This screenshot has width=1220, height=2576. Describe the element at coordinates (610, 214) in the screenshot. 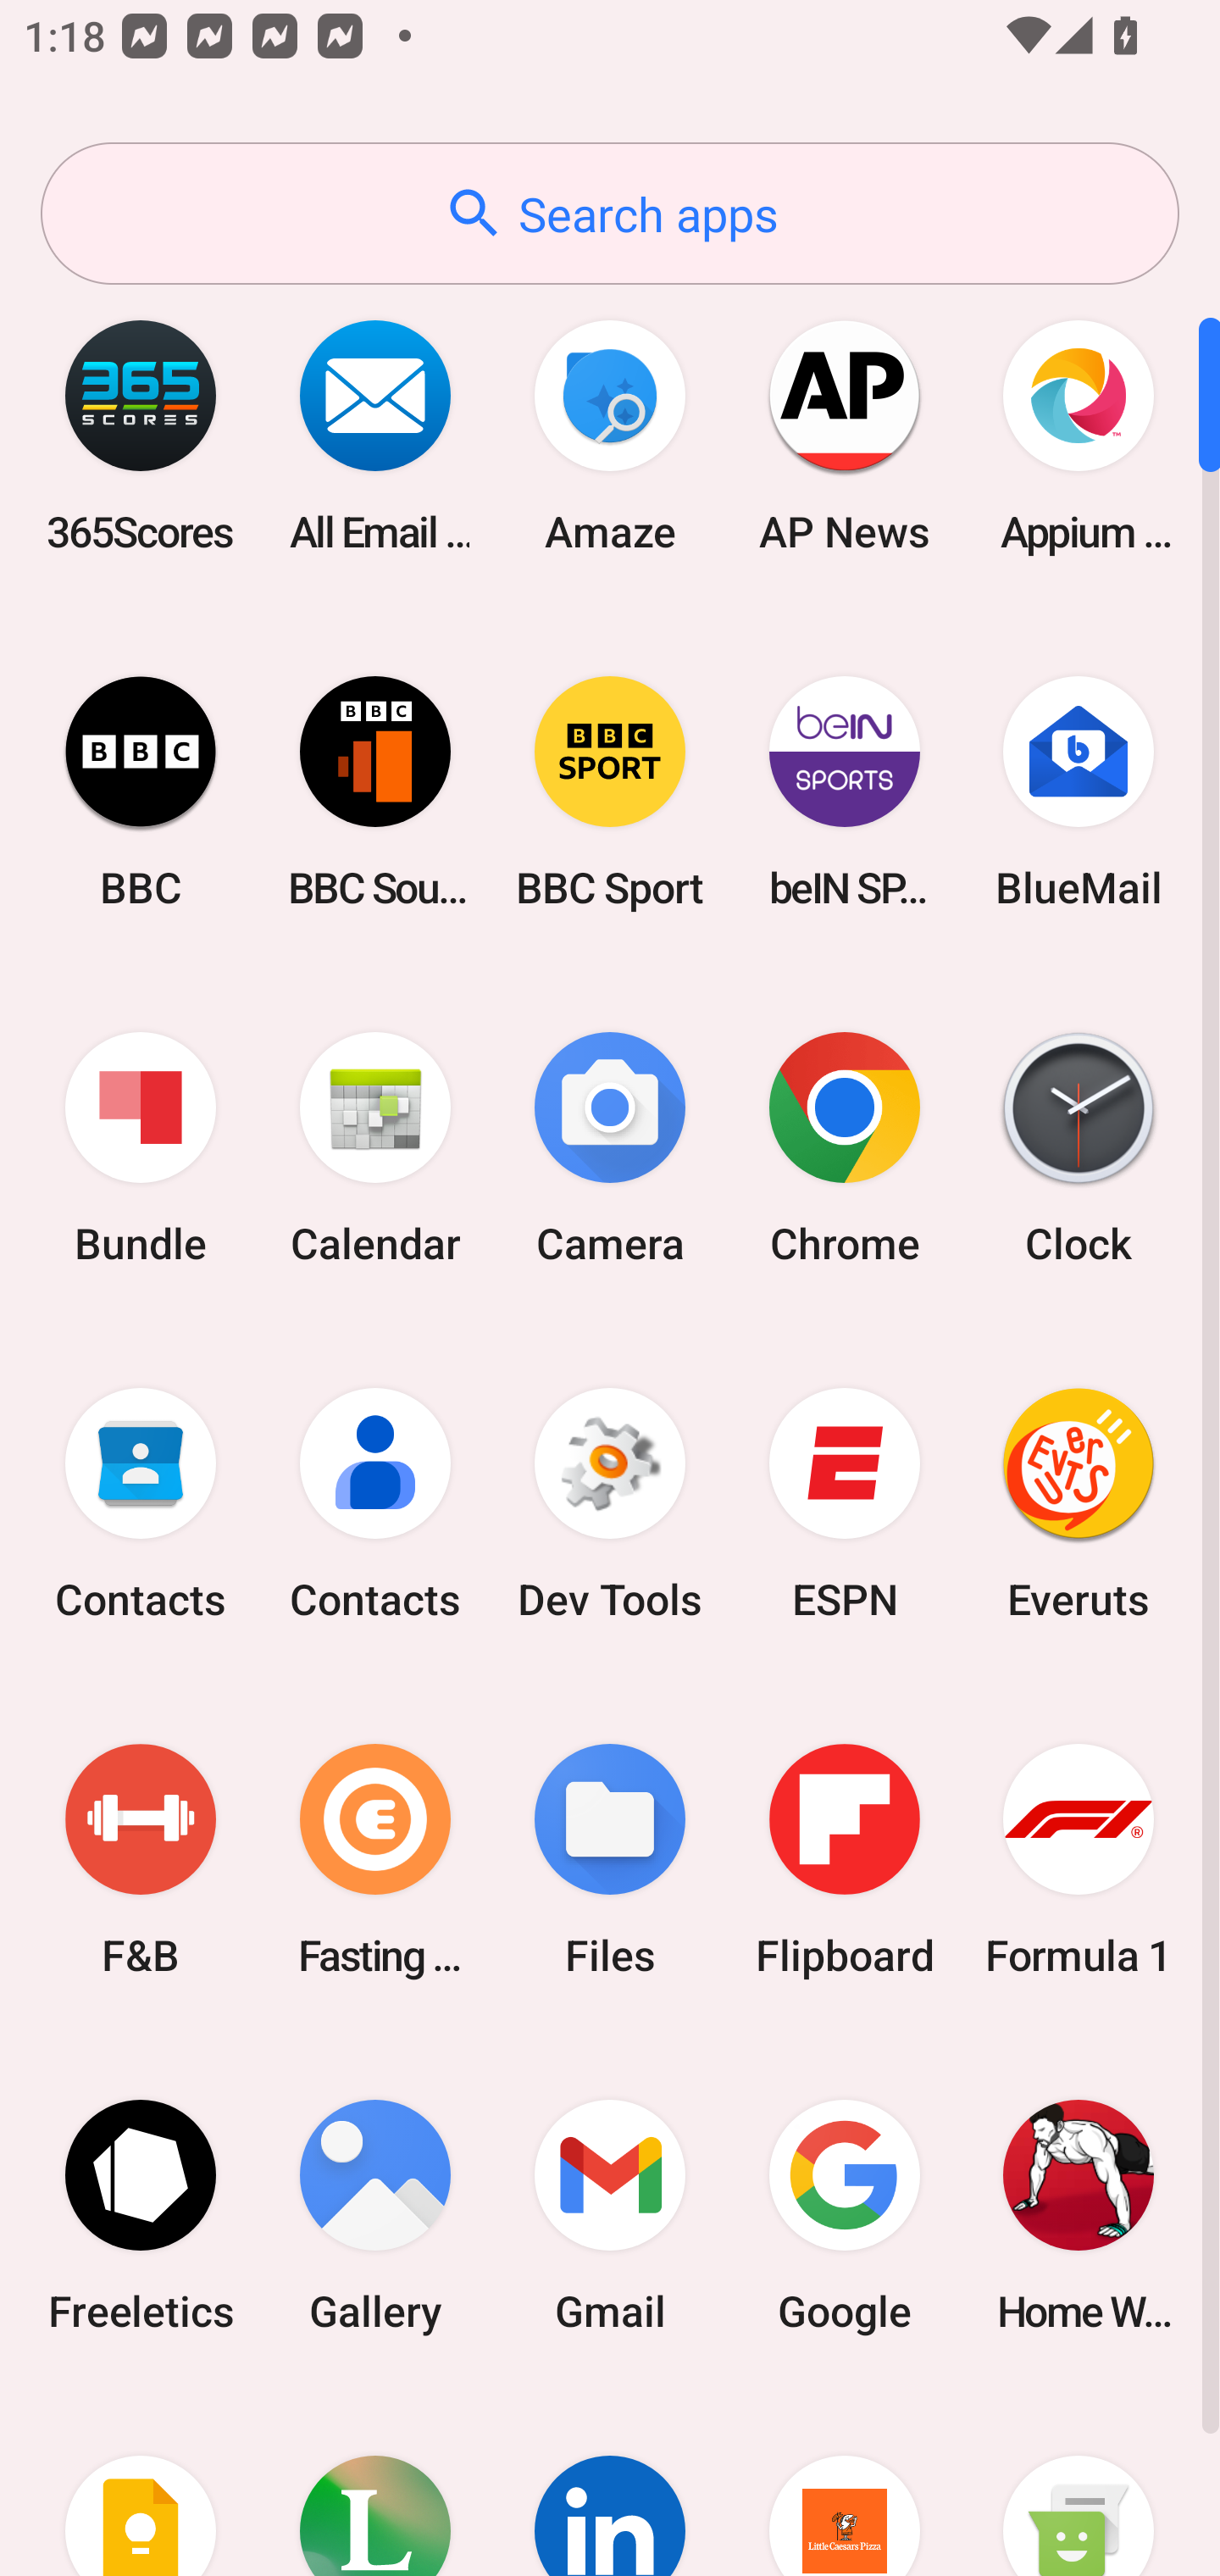

I see `  Search apps` at that location.